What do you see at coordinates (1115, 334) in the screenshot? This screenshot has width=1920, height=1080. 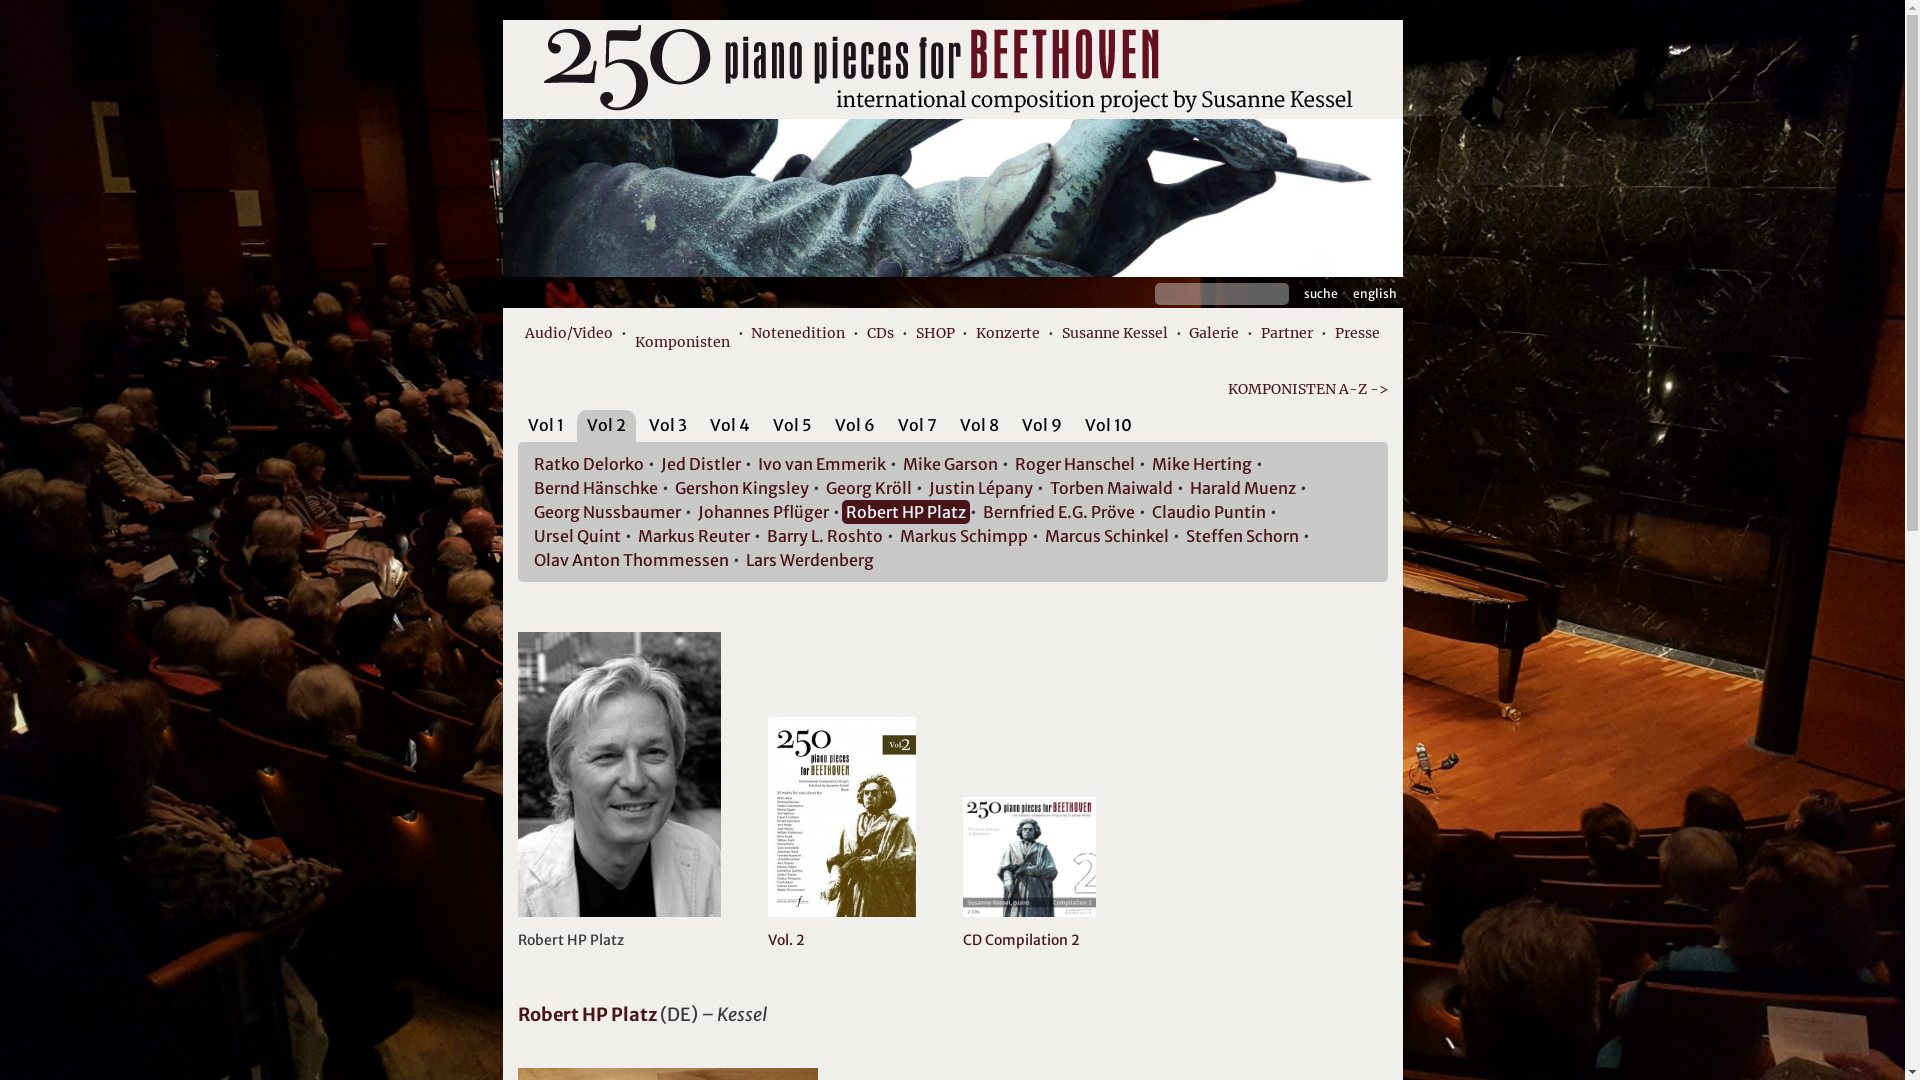 I see `Susanne Kessel` at bounding box center [1115, 334].